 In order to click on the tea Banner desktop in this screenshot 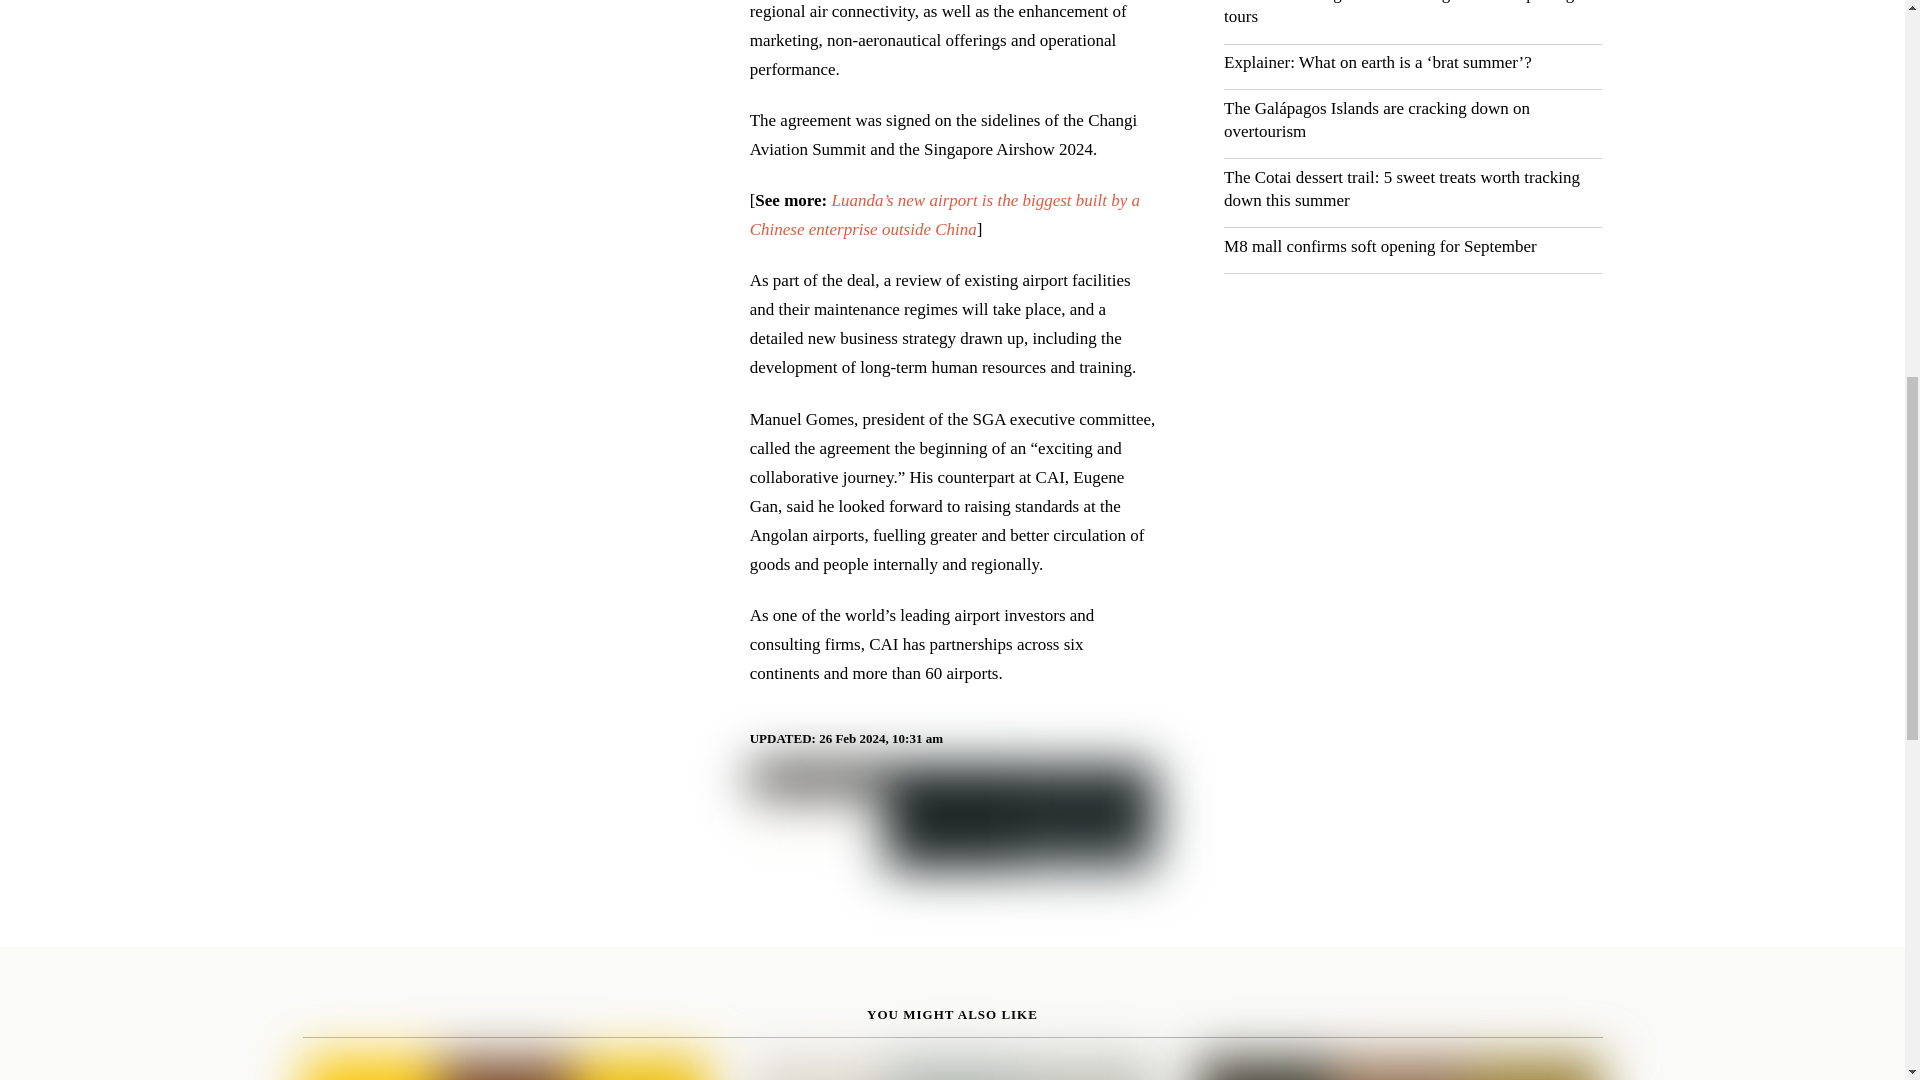, I will do `click(952, 817)`.